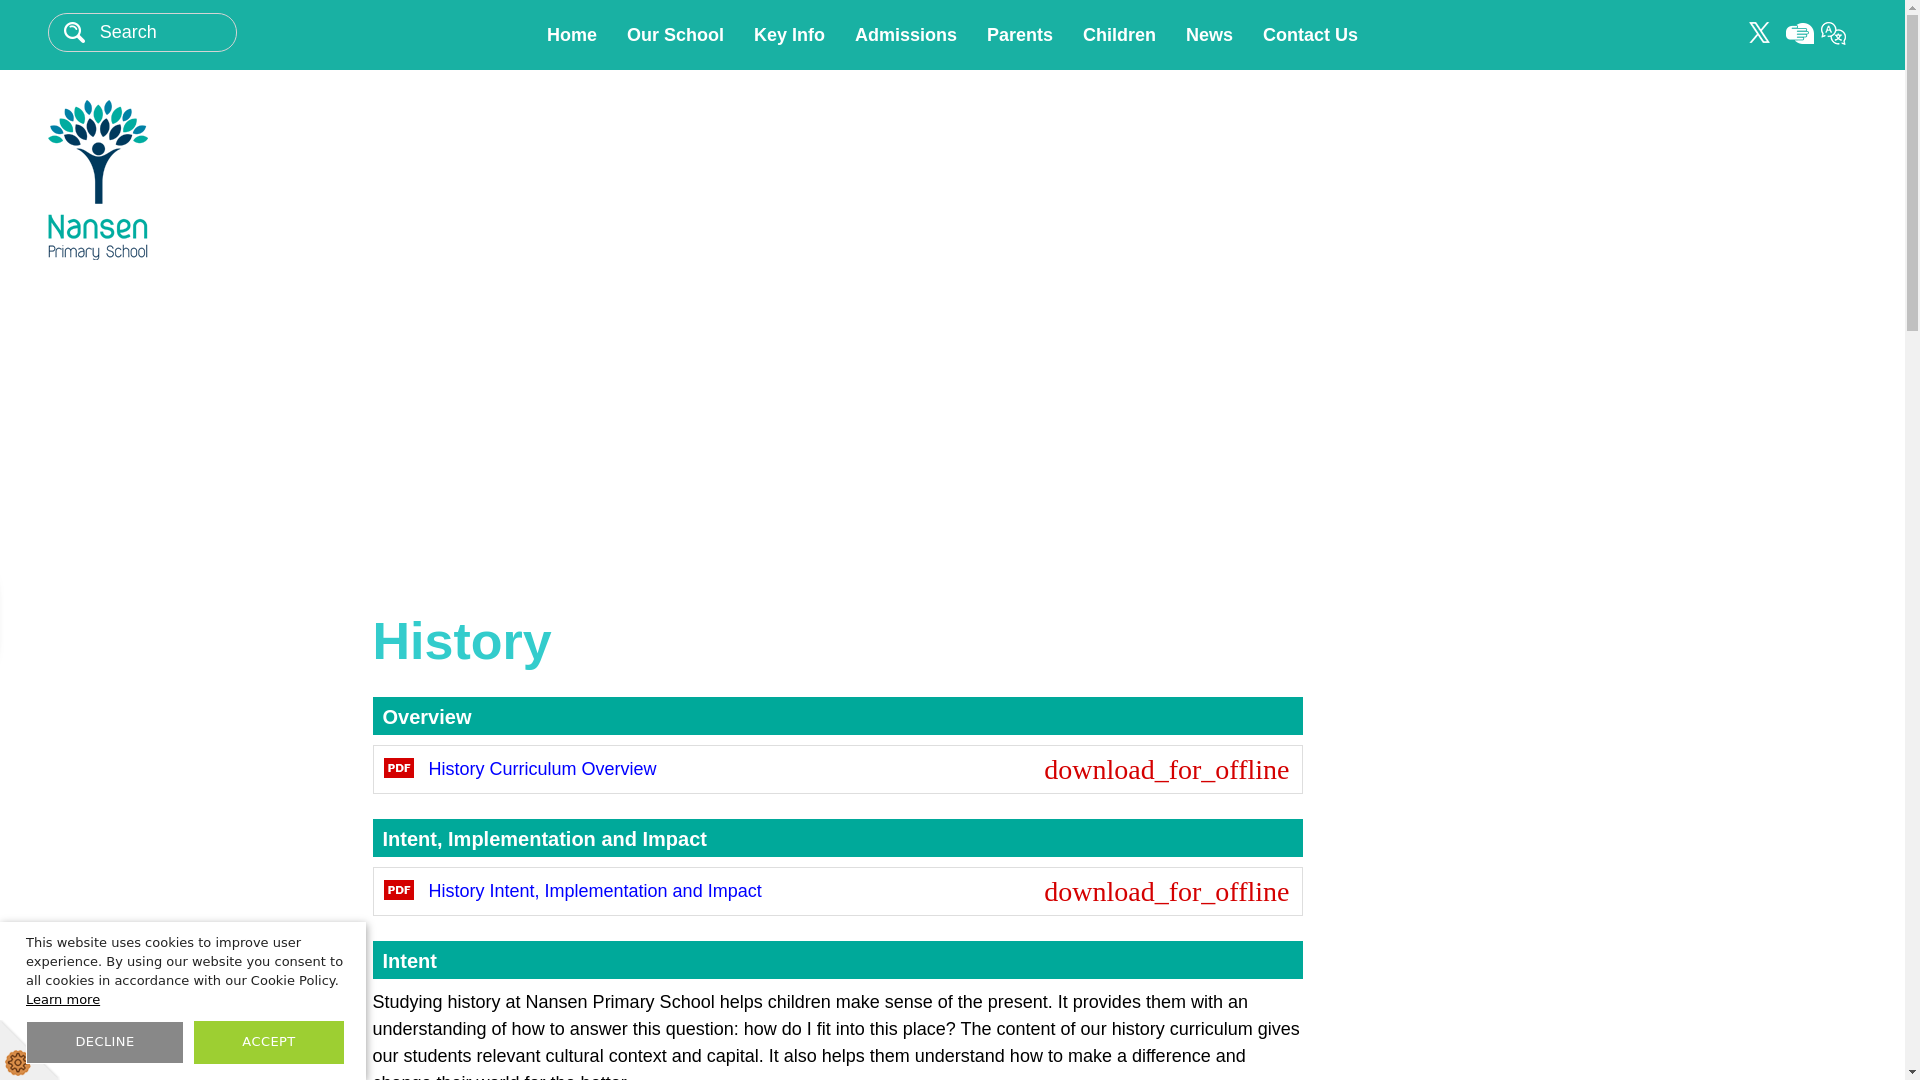 This screenshot has width=1920, height=1080. What do you see at coordinates (1800, 33) in the screenshot?
I see `Key Info` at bounding box center [1800, 33].